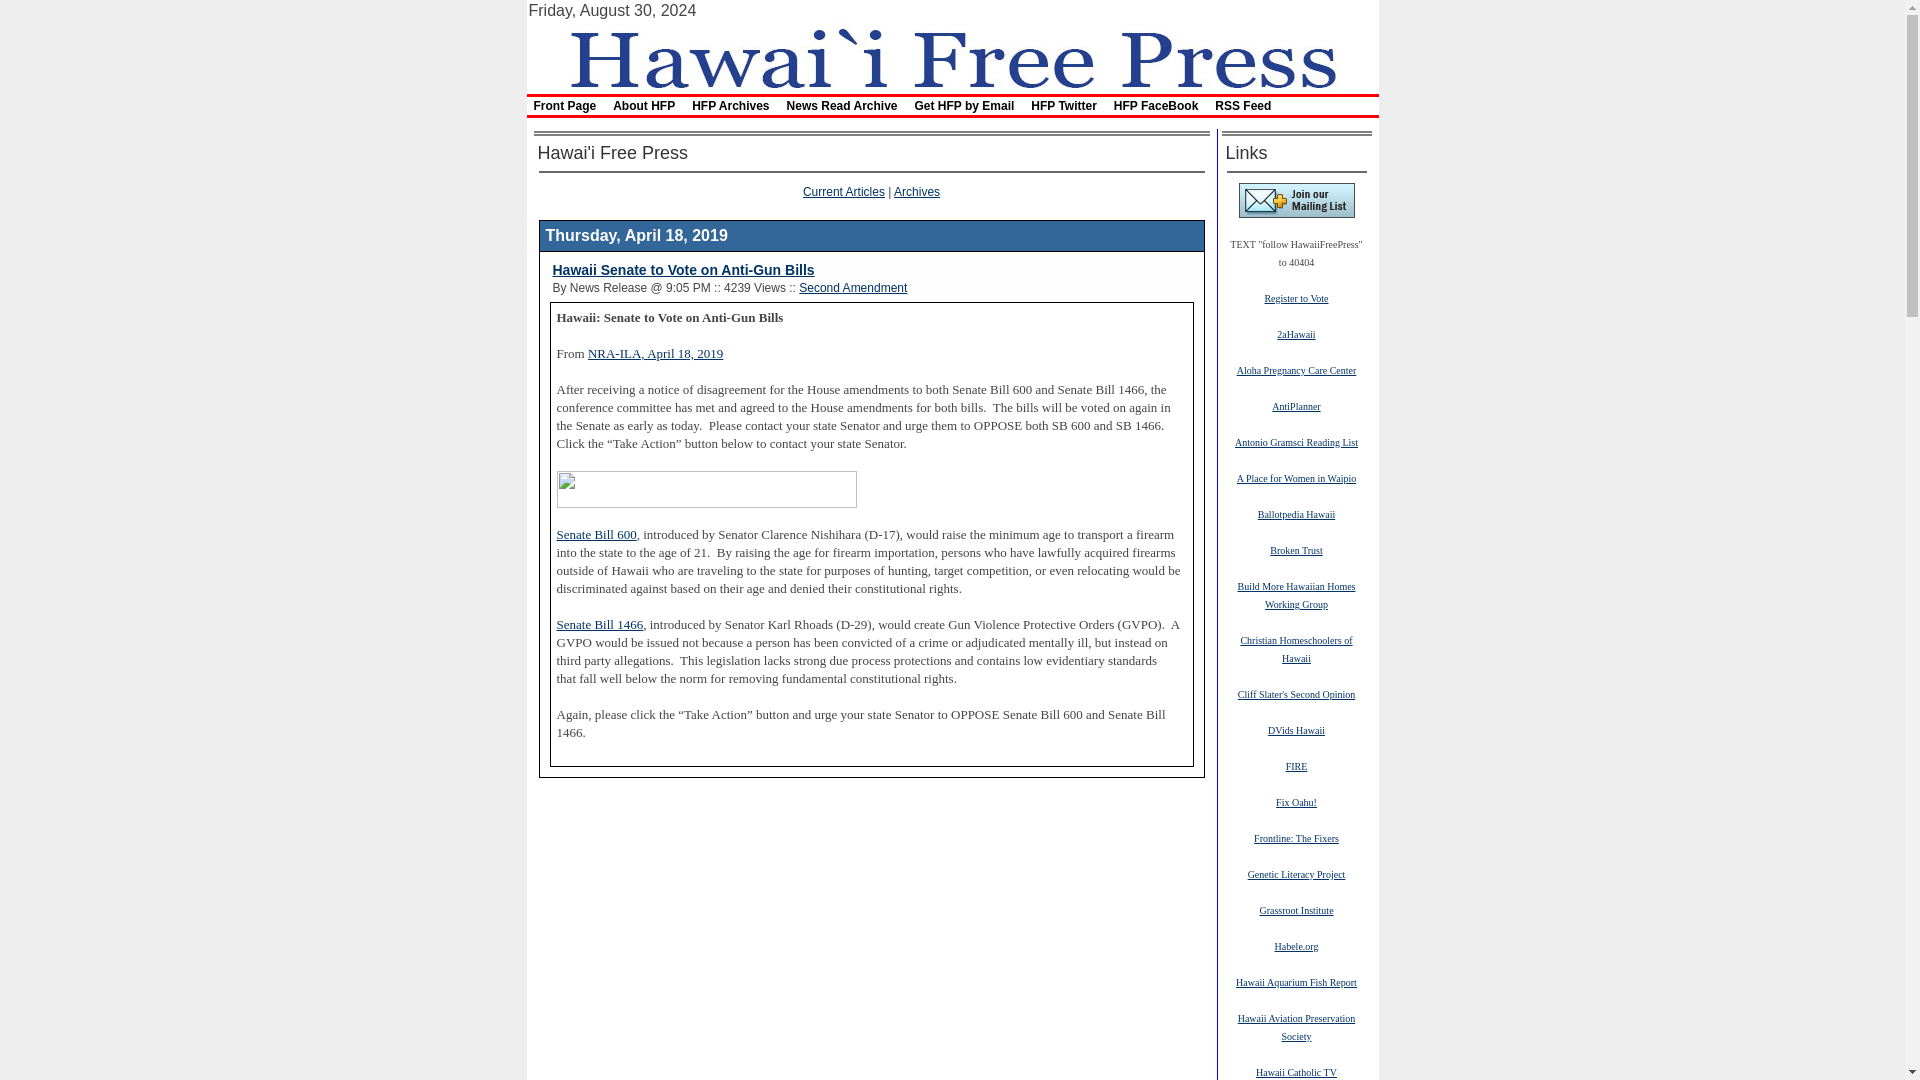 Image resolution: width=1920 pixels, height=1080 pixels. What do you see at coordinates (1296, 297) in the screenshot?
I see `Register to Vote` at bounding box center [1296, 297].